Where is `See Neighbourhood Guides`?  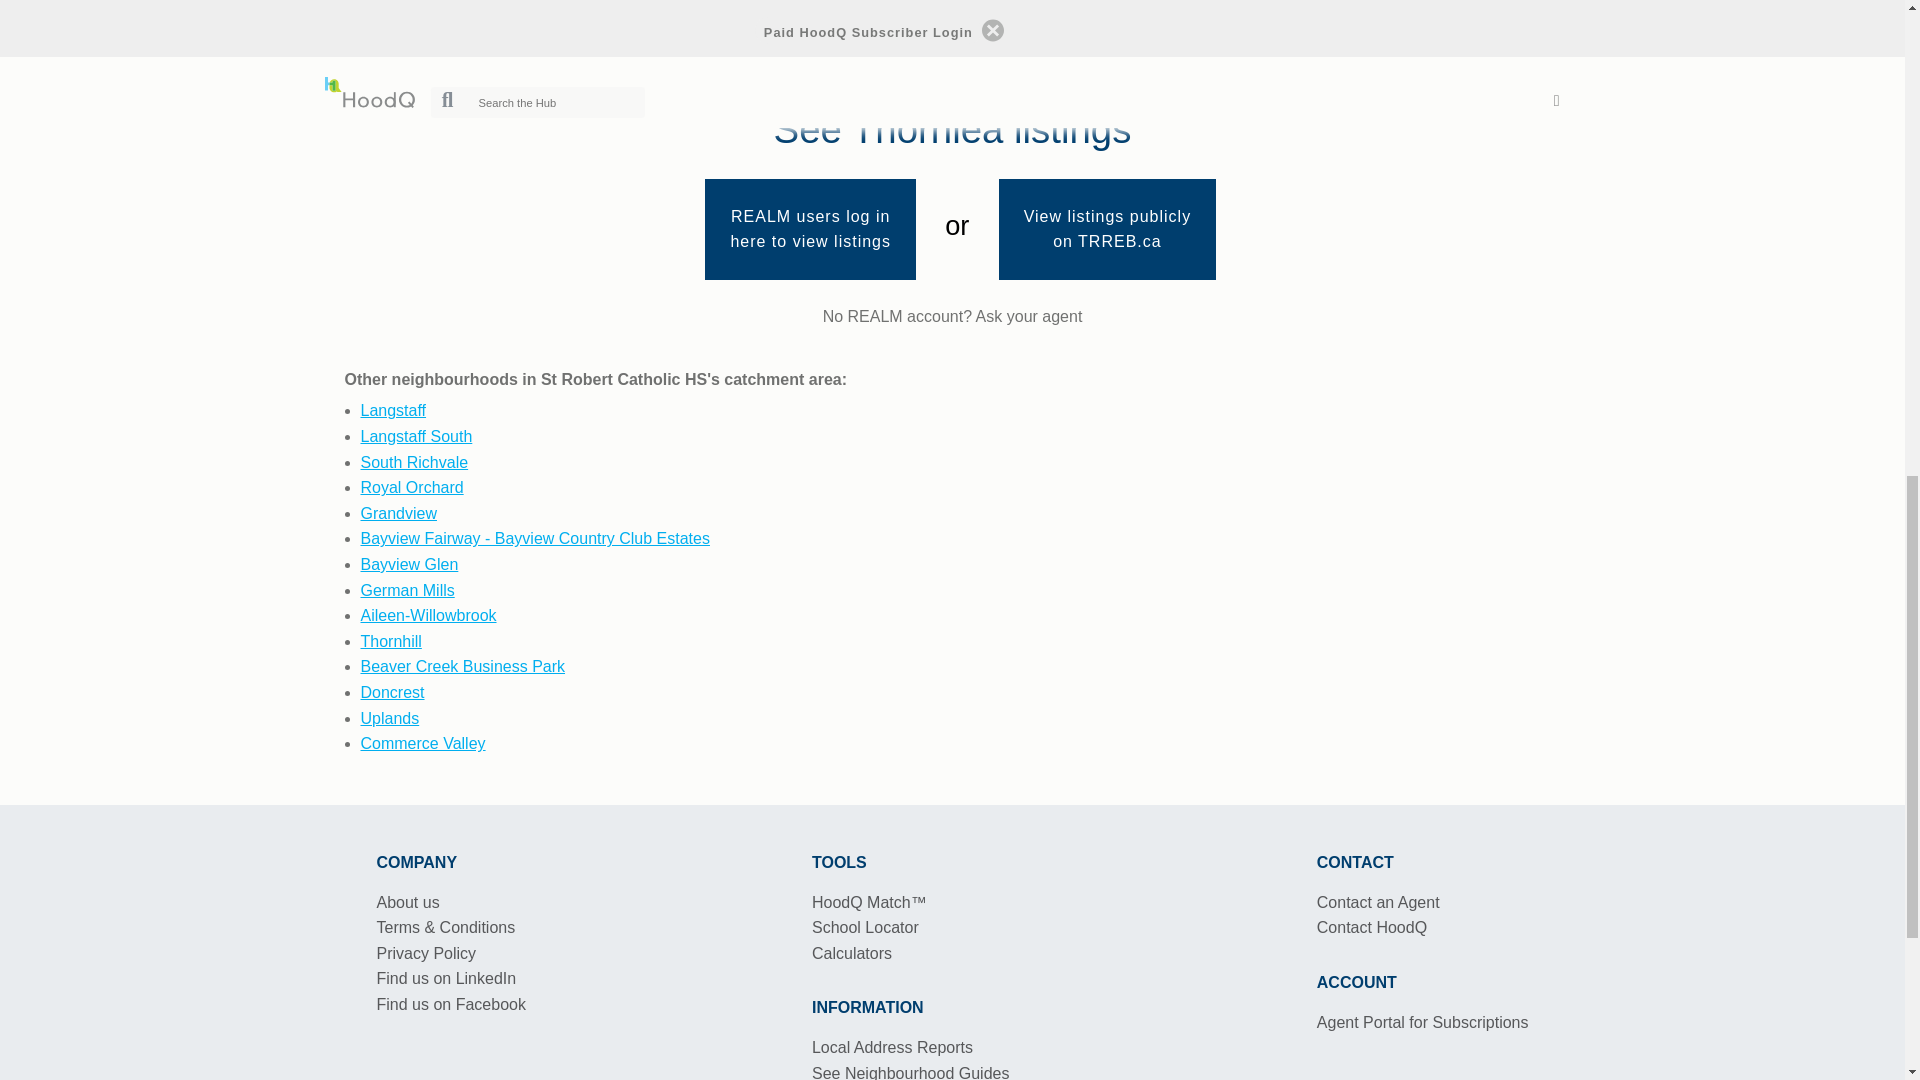
See Neighbourhood Guides is located at coordinates (910, 1072).